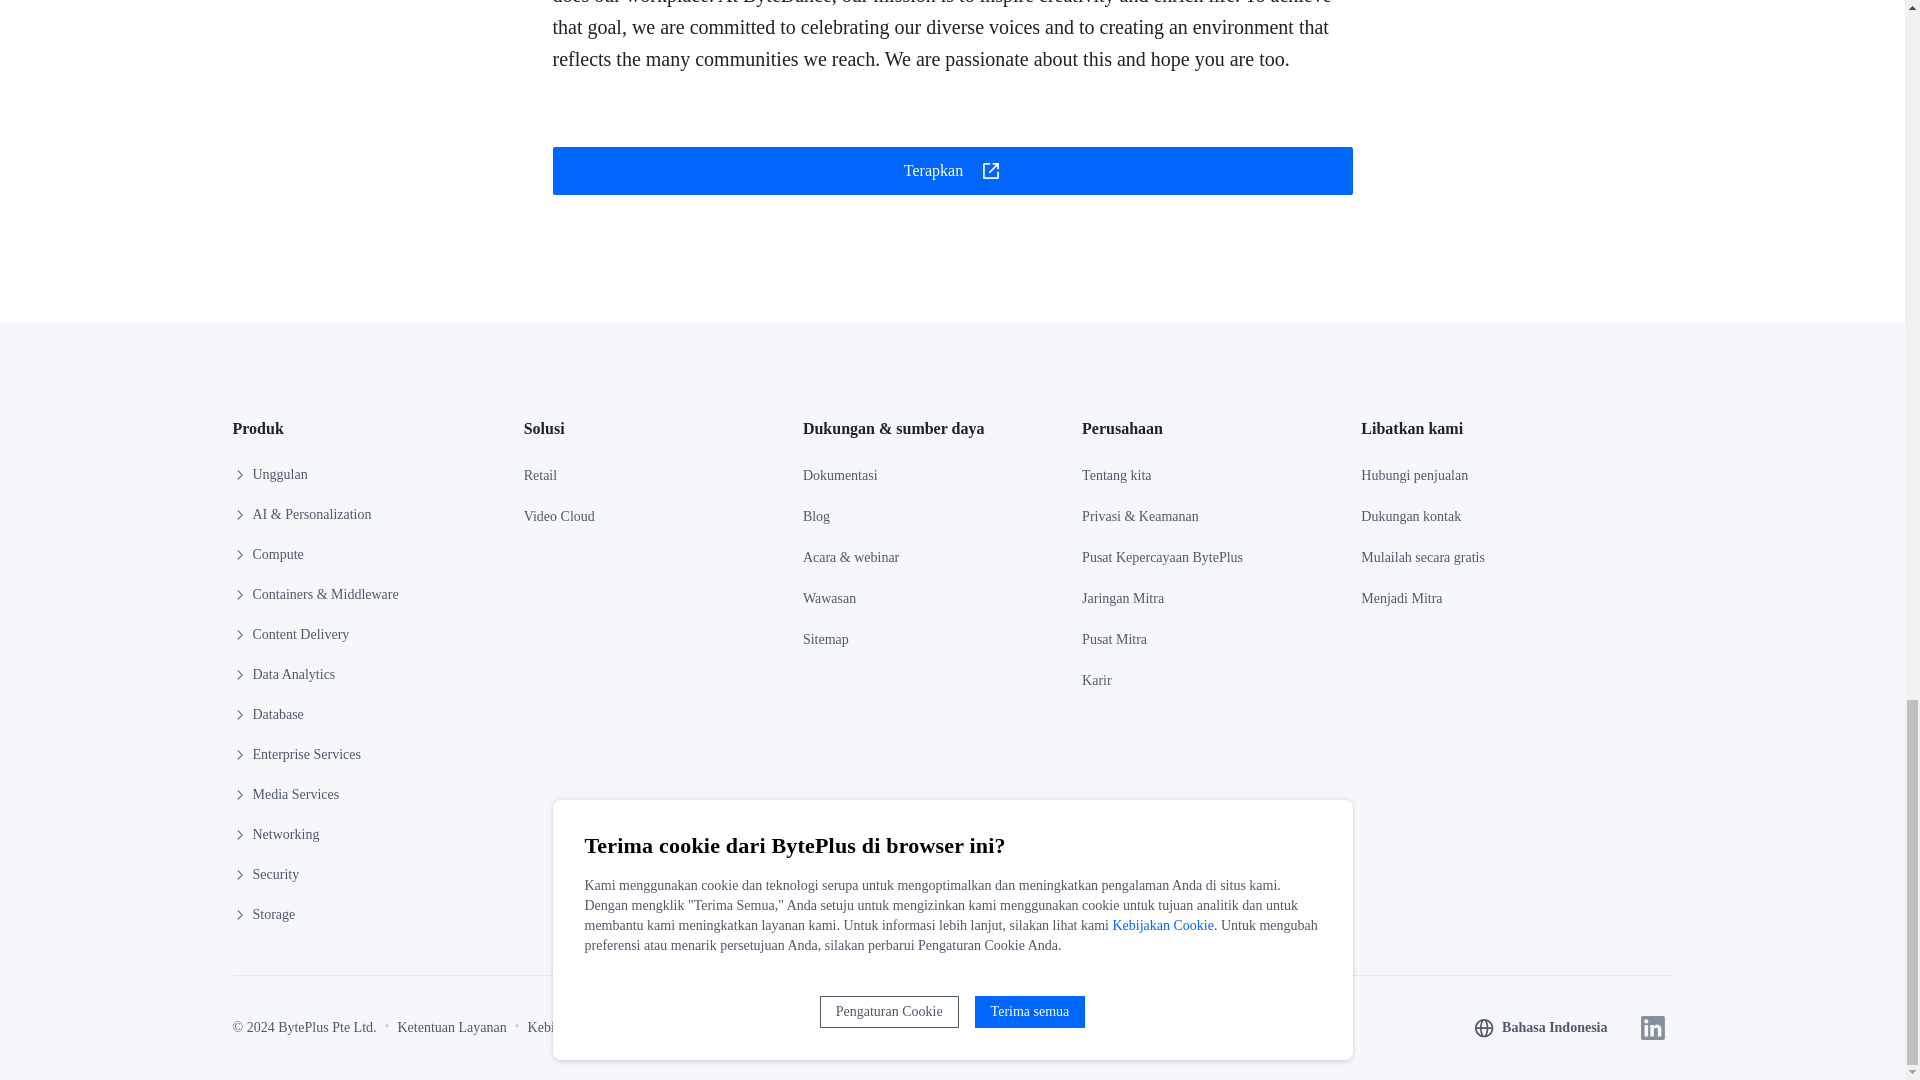  Describe the element at coordinates (540, 475) in the screenshot. I see `Retail` at that location.